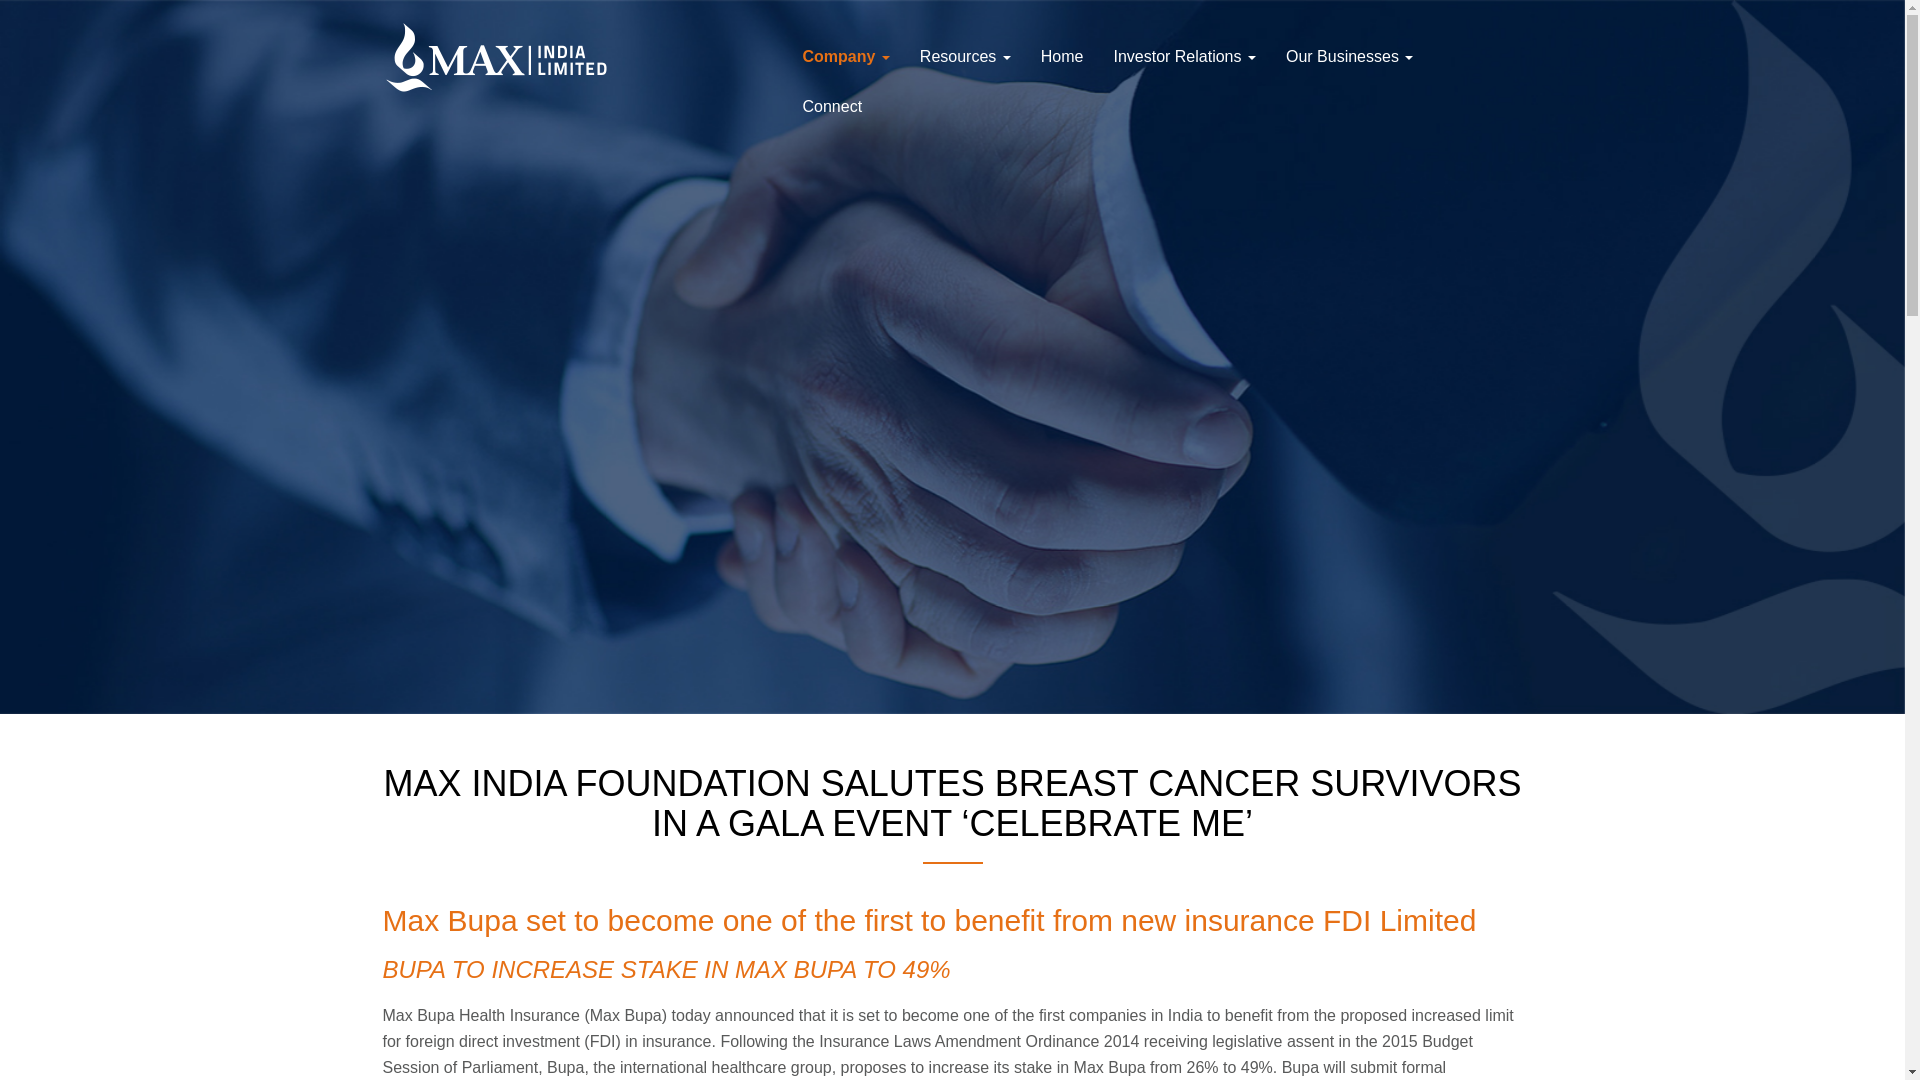 This screenshot has height=1080, width=1920. Describe the element at coordinates (964, 57) in the screenshot. I see `Resources` at that location.